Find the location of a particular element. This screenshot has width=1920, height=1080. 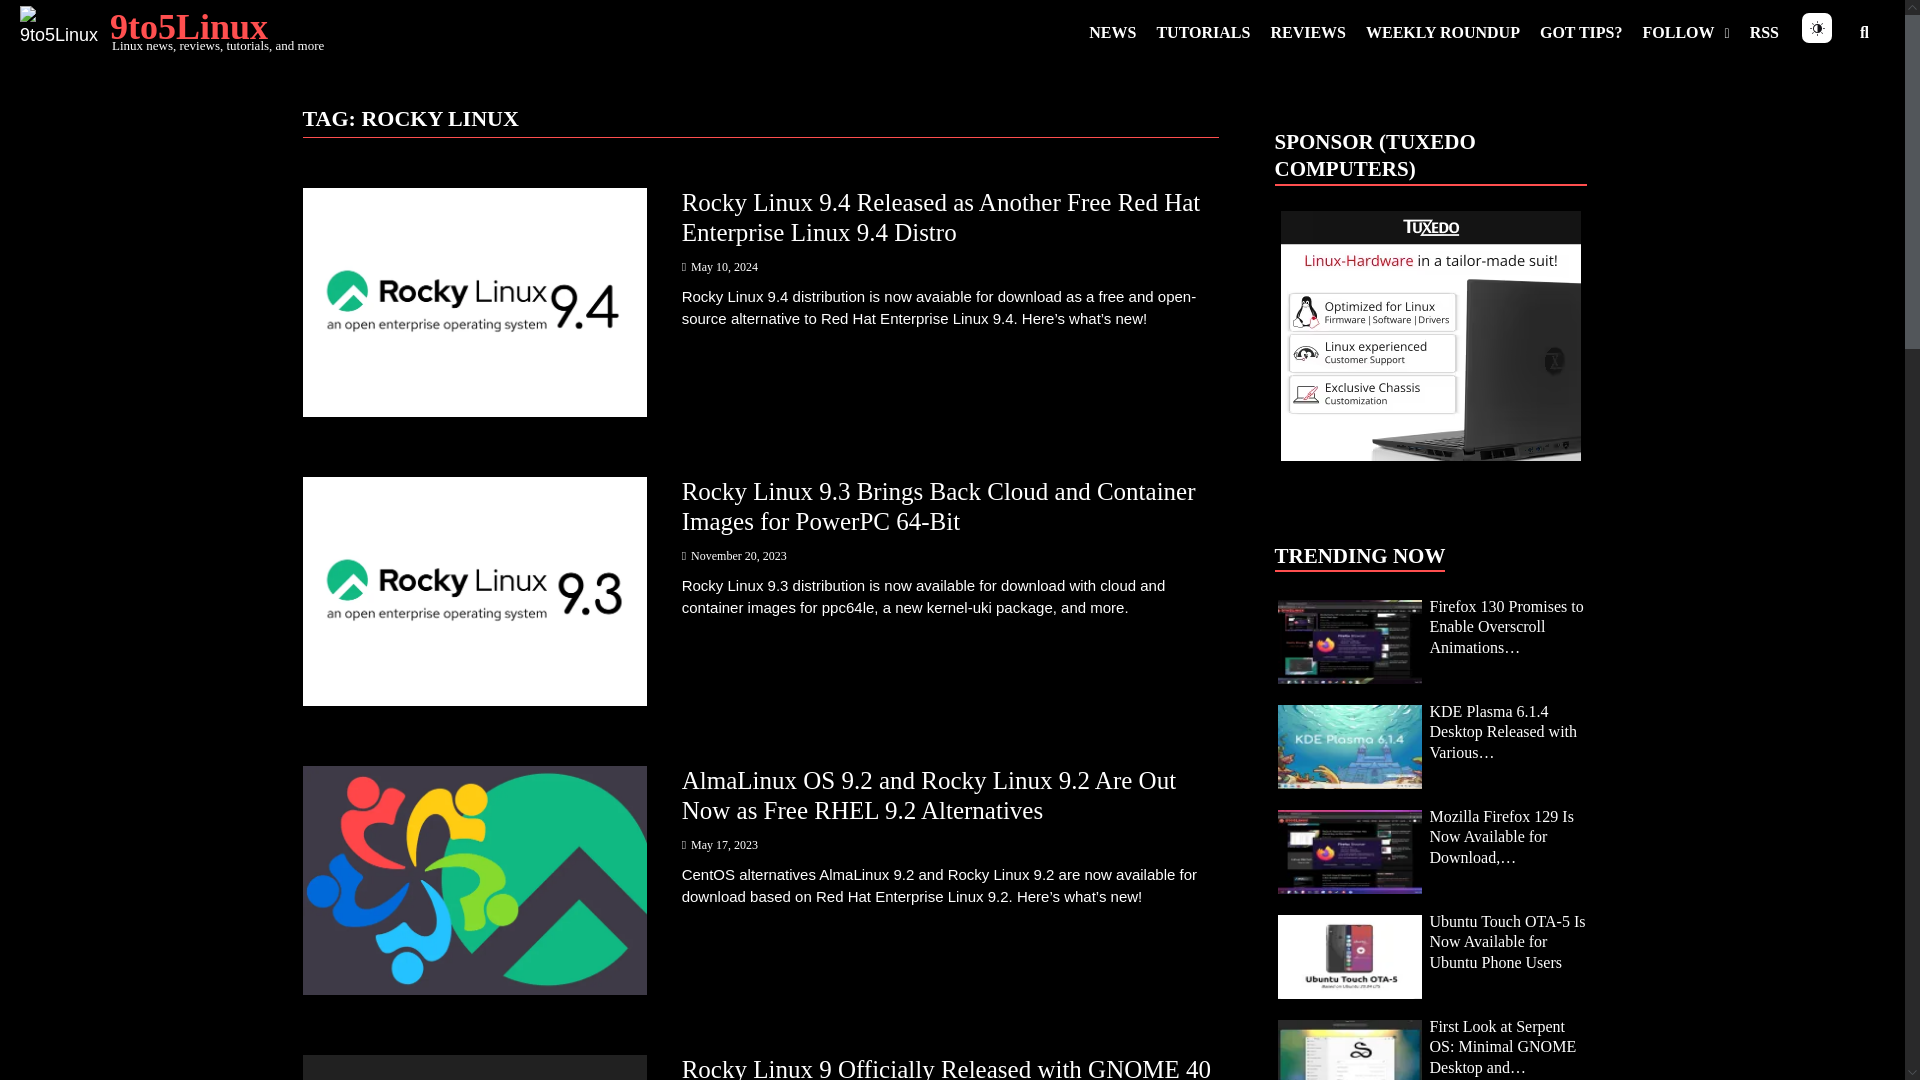

Linux-powered laptops by TUXEDO Computers is located at coordinates (1430, 336).